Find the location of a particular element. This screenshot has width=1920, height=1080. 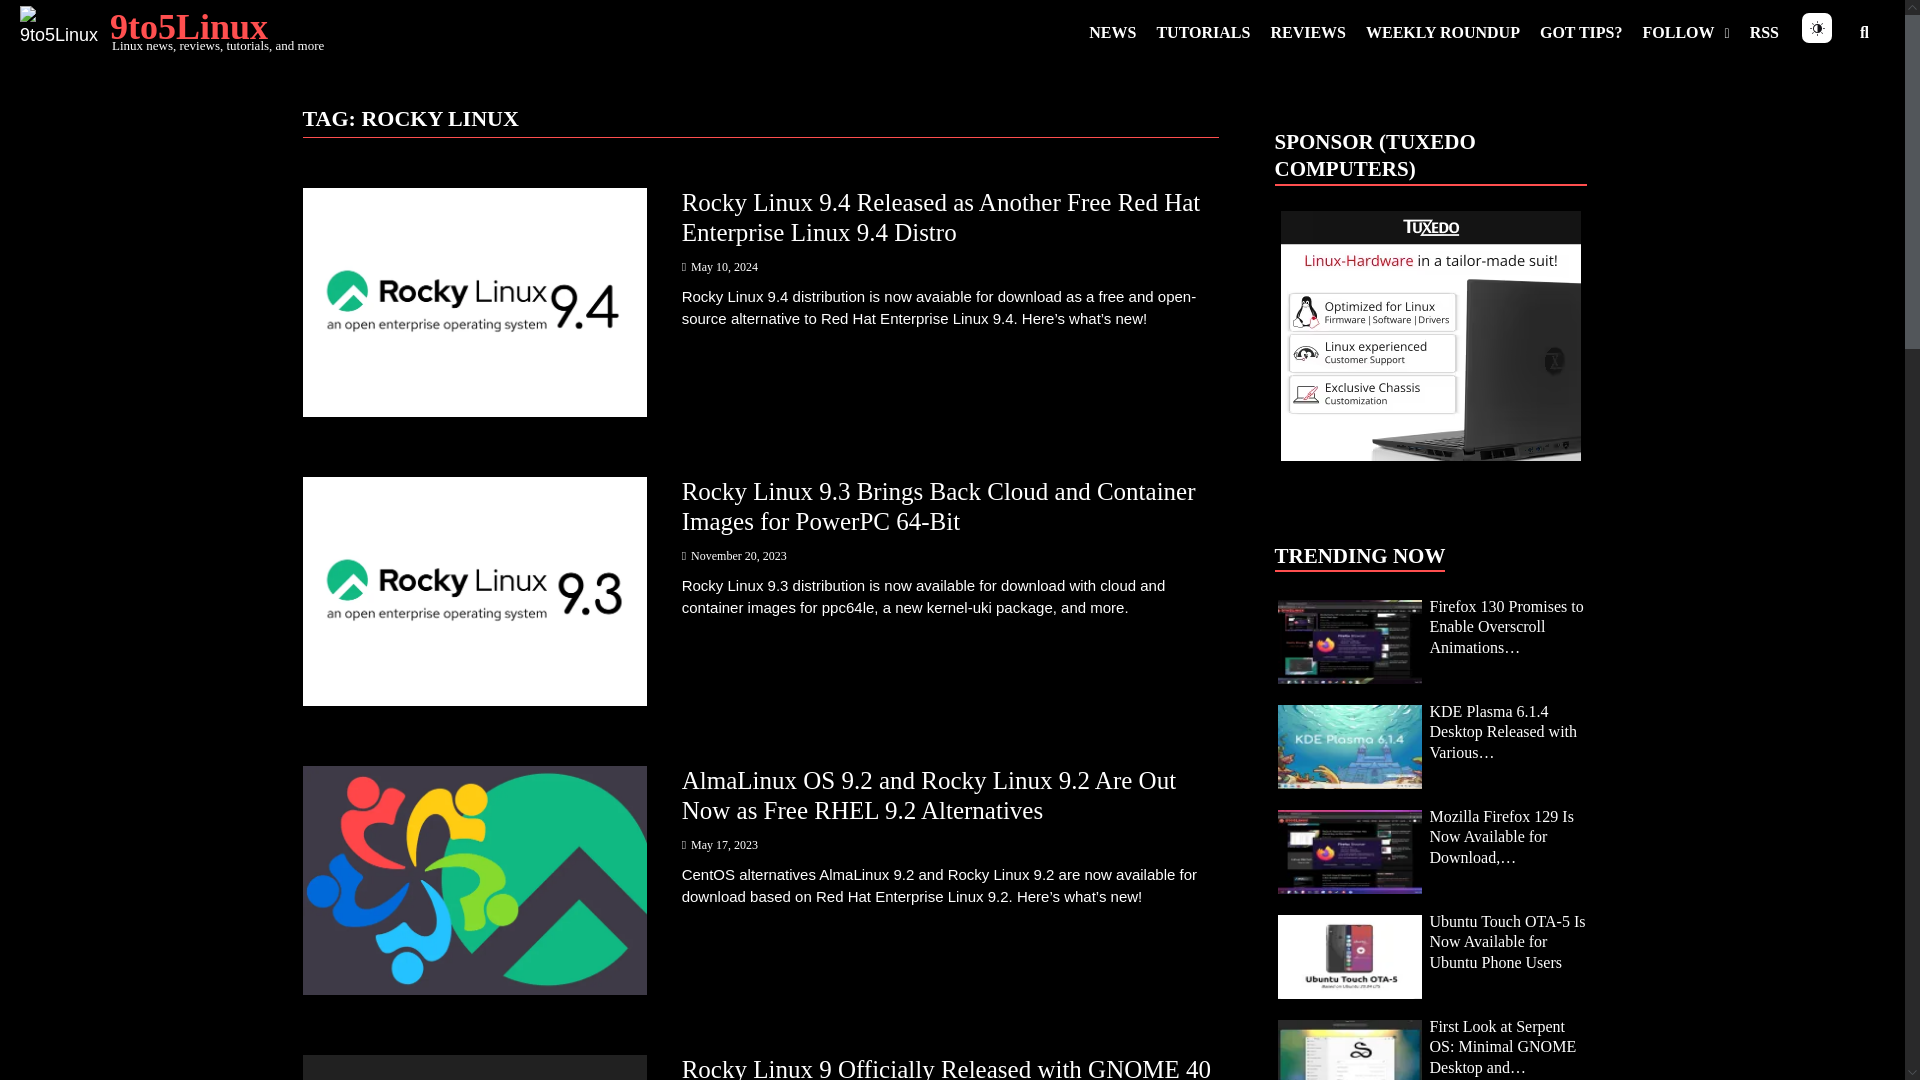

Linux-powered laptops by TUXEDO Computers is located at coordinates (1430, 336).